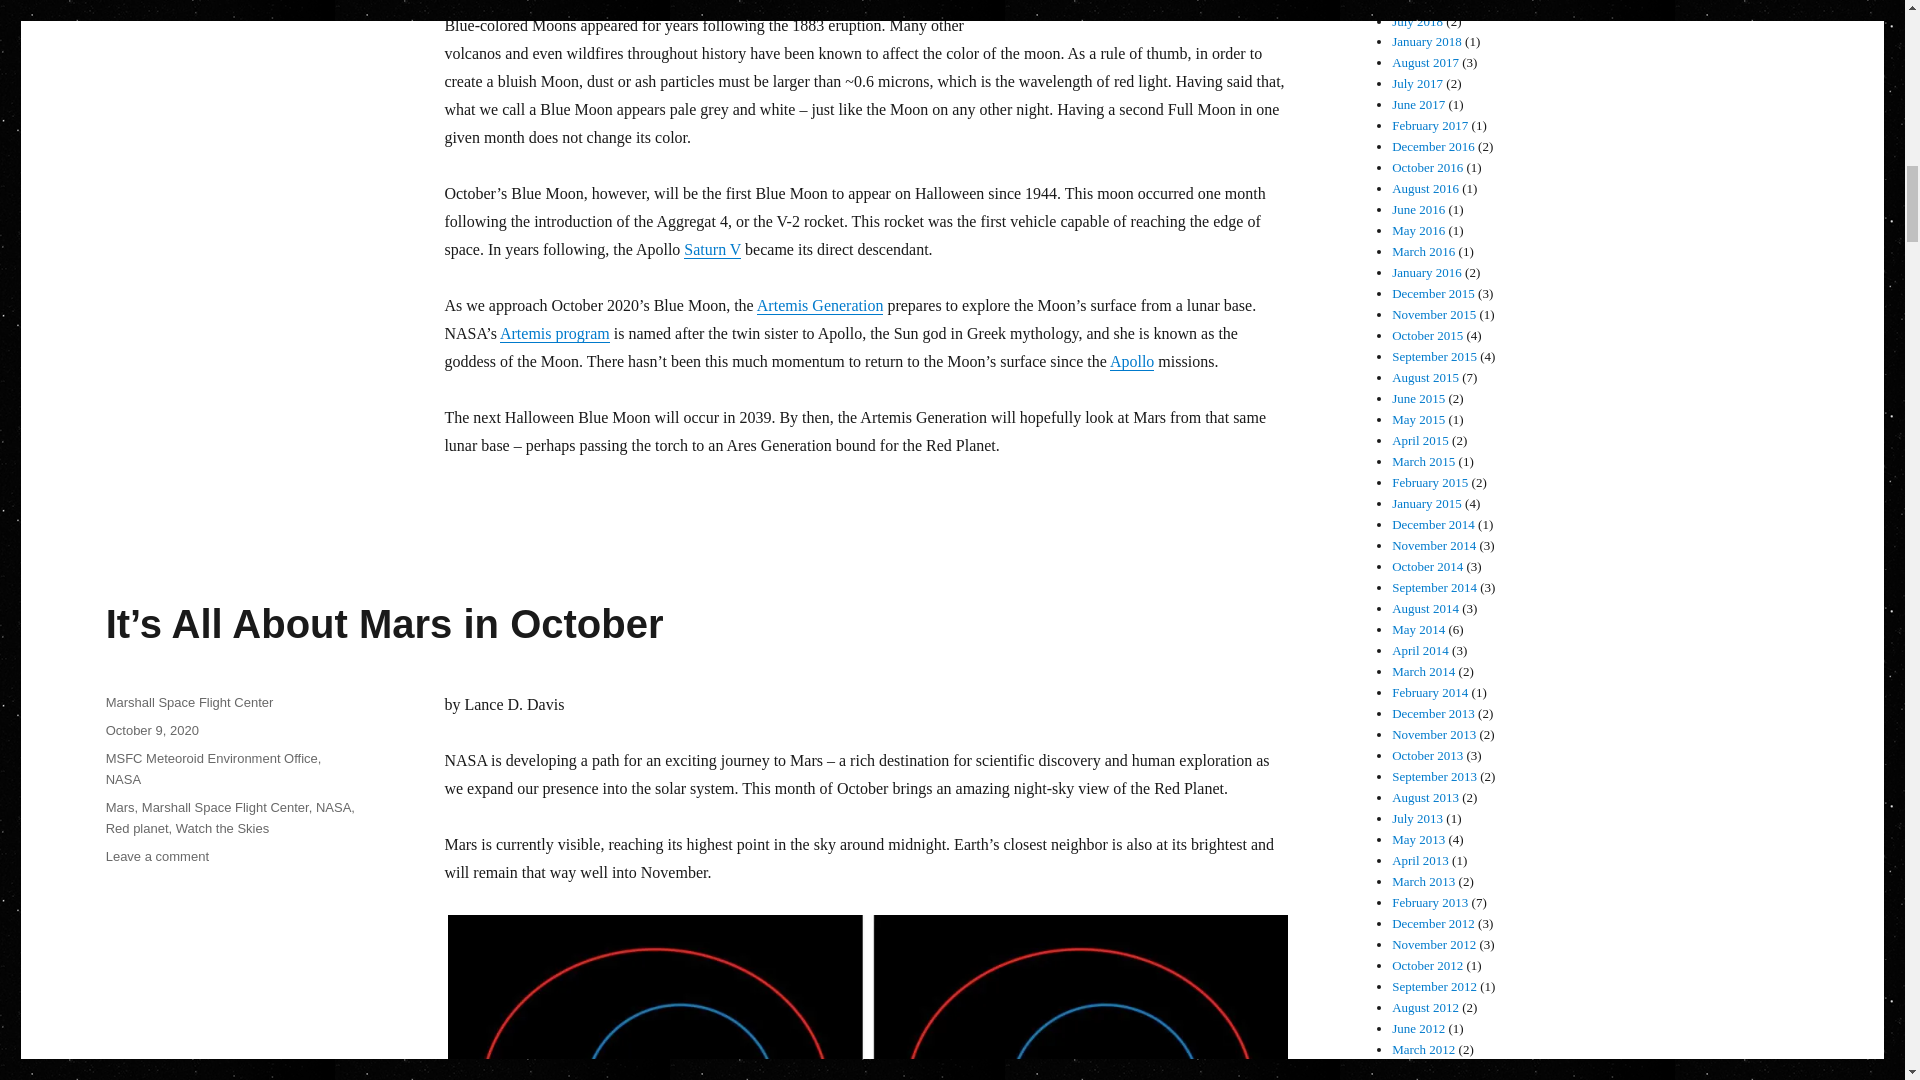  I want to click on Artemis program, so click(554, 334).